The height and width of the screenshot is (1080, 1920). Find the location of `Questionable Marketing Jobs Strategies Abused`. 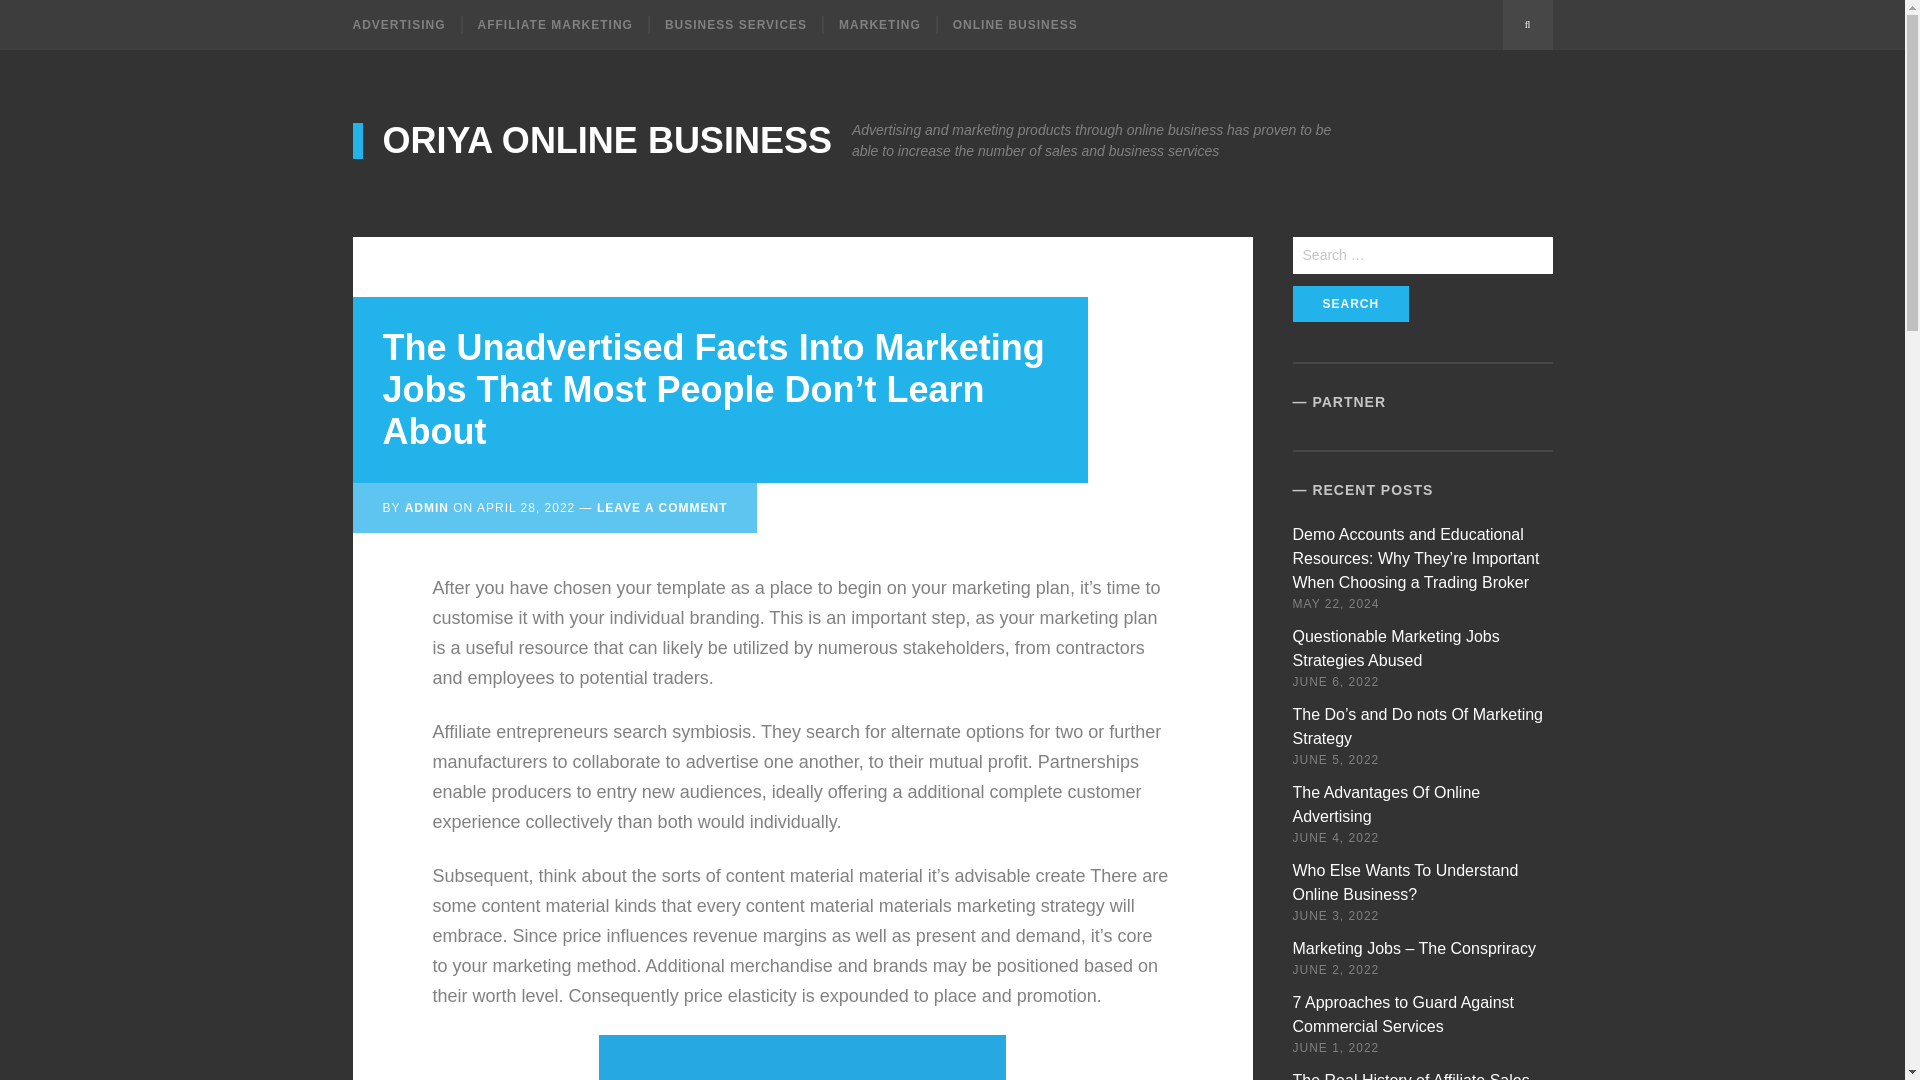

Questionable Marketing Jobs Strategies Abused is located at coordinates (1396, 648).